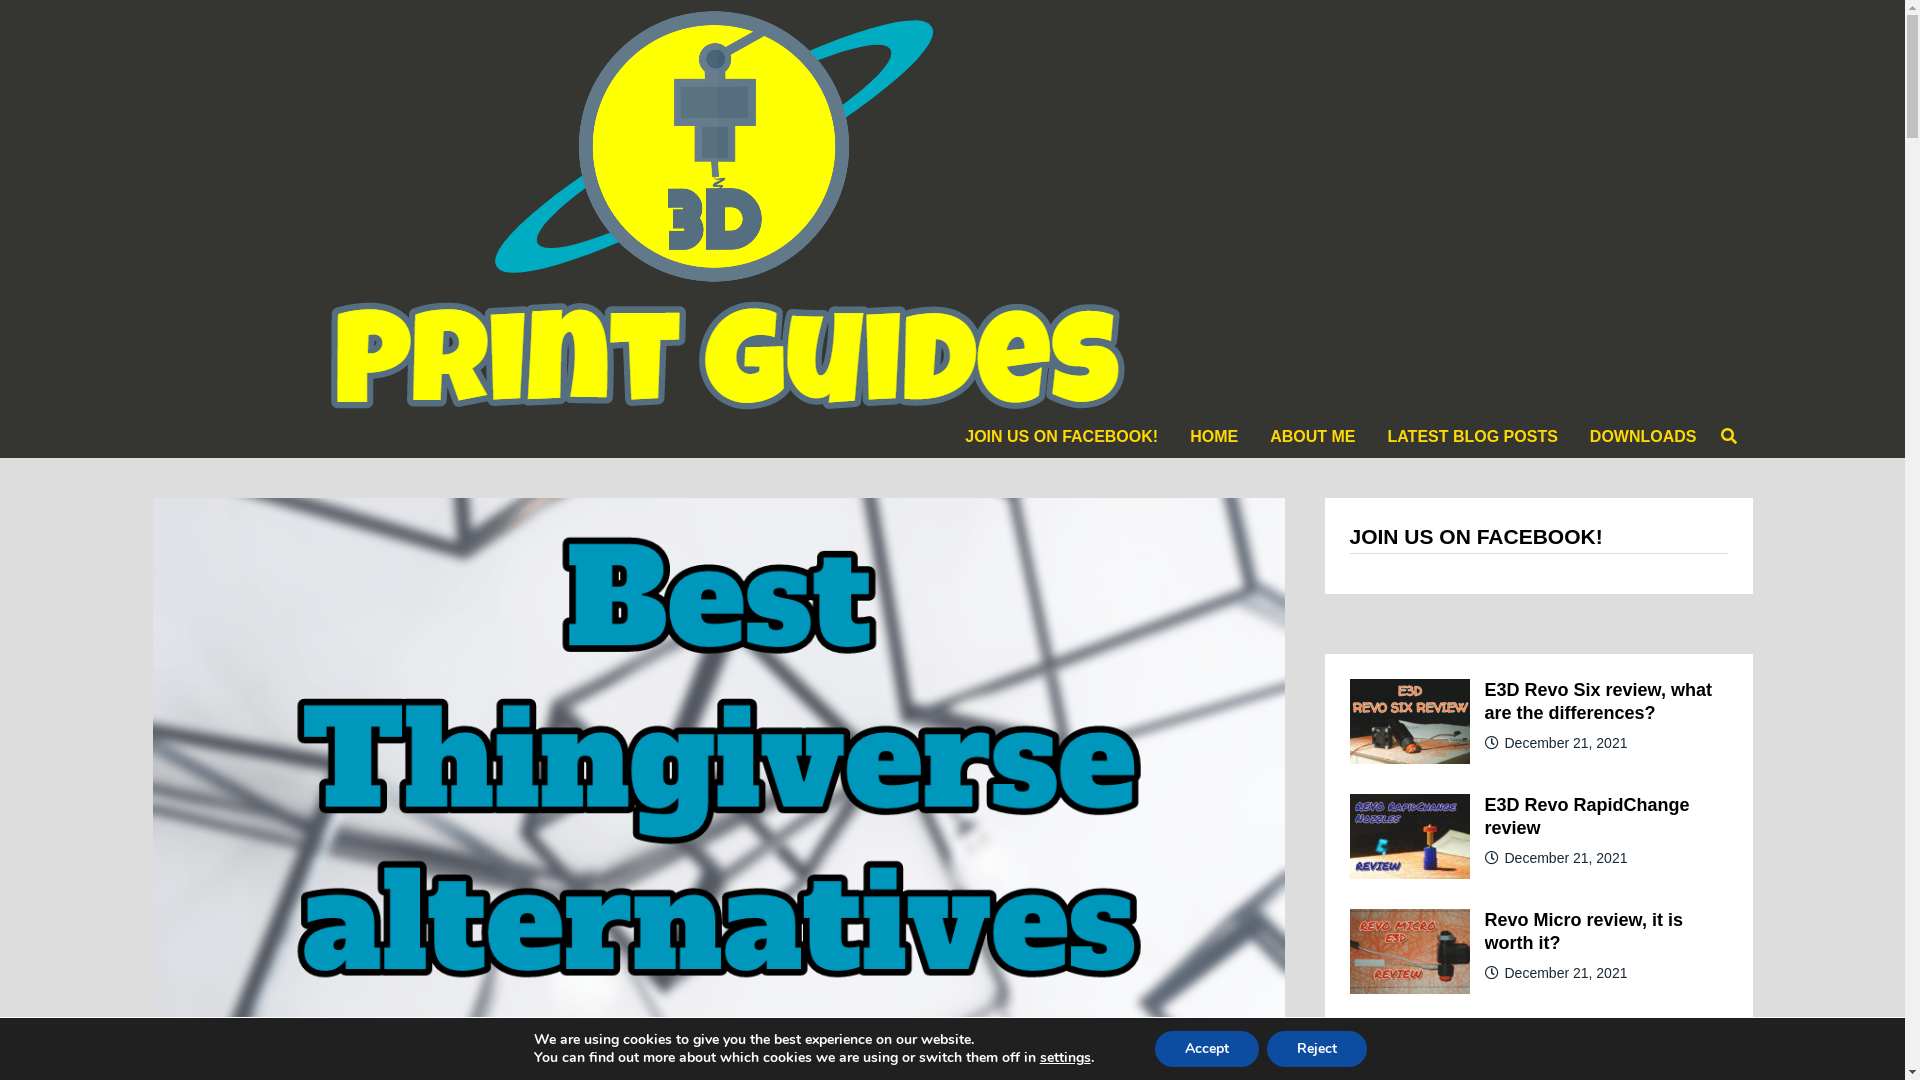 The image size is (1920, 1080). I want to click on Accept, so click(1207, 1049).